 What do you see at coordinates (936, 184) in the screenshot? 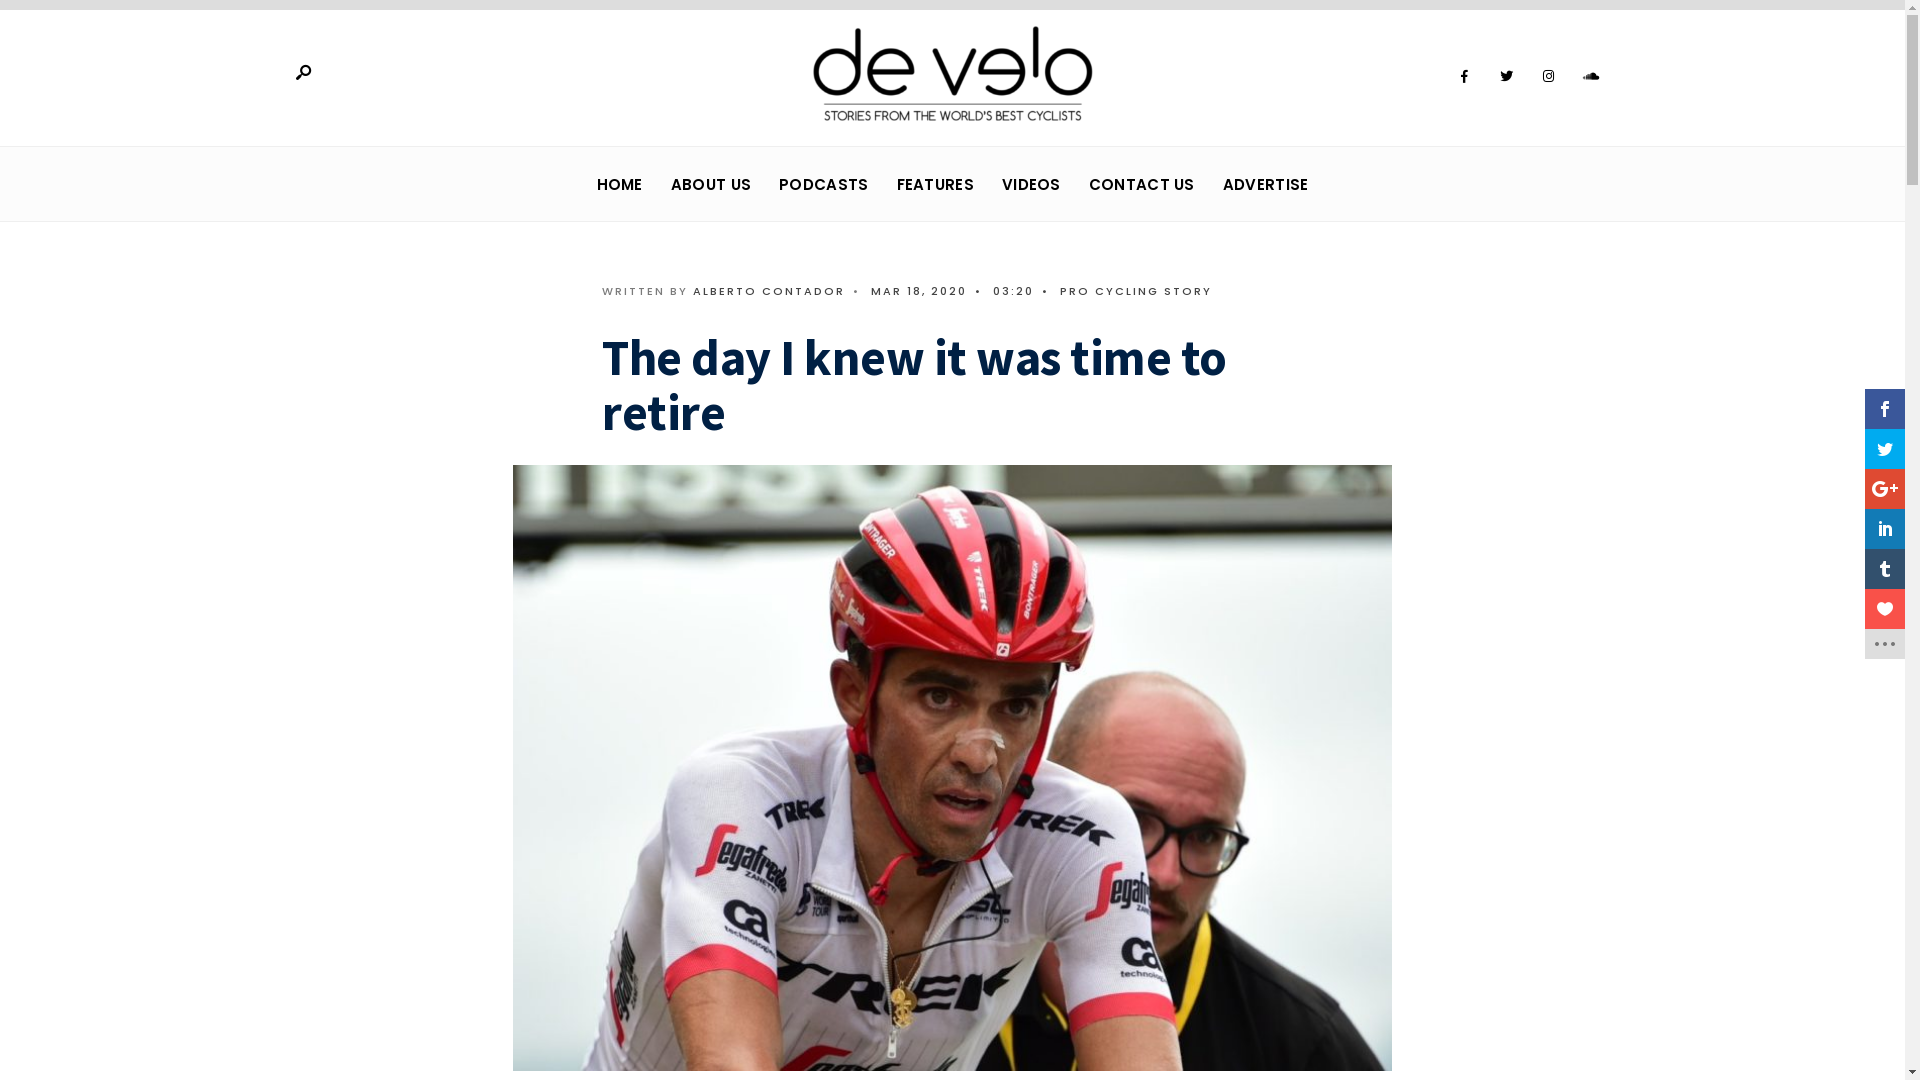
I see `FEATURES` at bounding box center [936, 184].